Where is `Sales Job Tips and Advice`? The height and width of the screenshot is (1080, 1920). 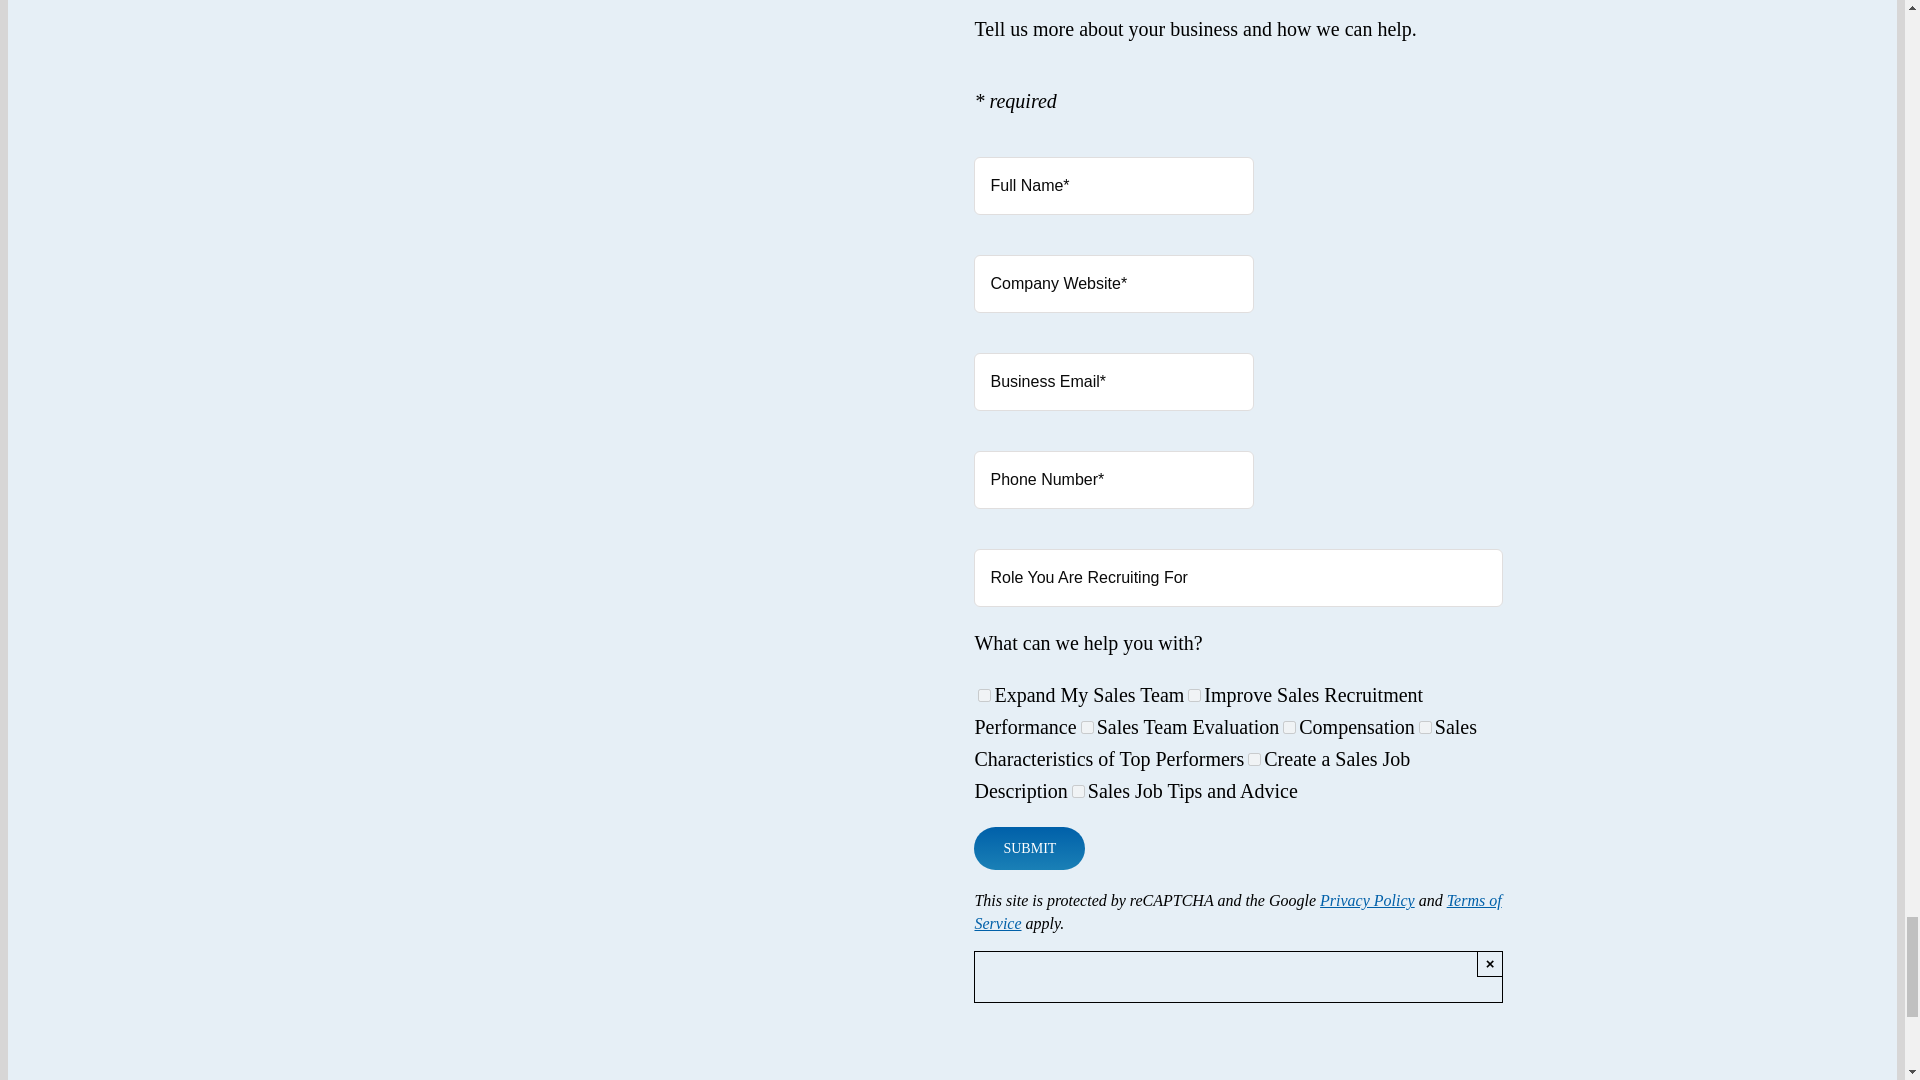 Sales Job Tips and Advice is located at coordinates (1078, 792).